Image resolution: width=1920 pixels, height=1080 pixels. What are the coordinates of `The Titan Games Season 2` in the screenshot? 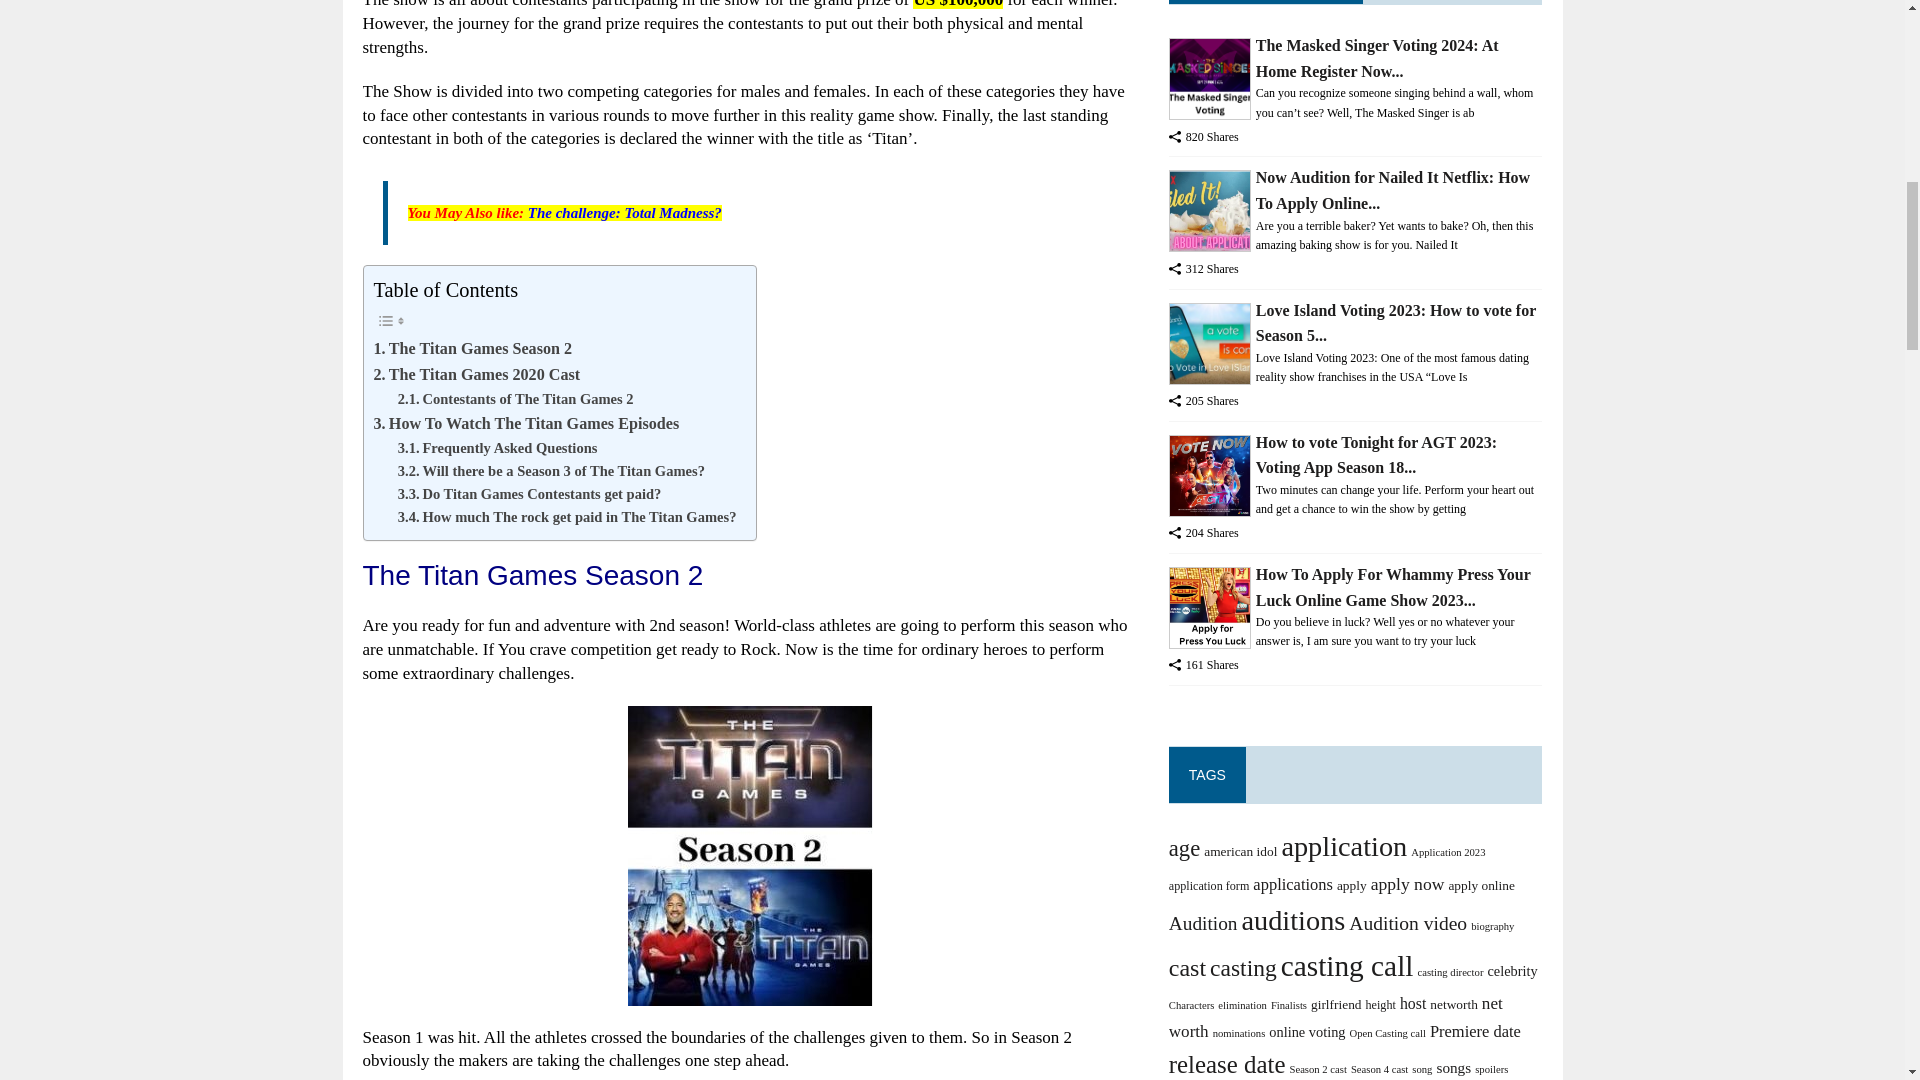 It's located at (473, 348).